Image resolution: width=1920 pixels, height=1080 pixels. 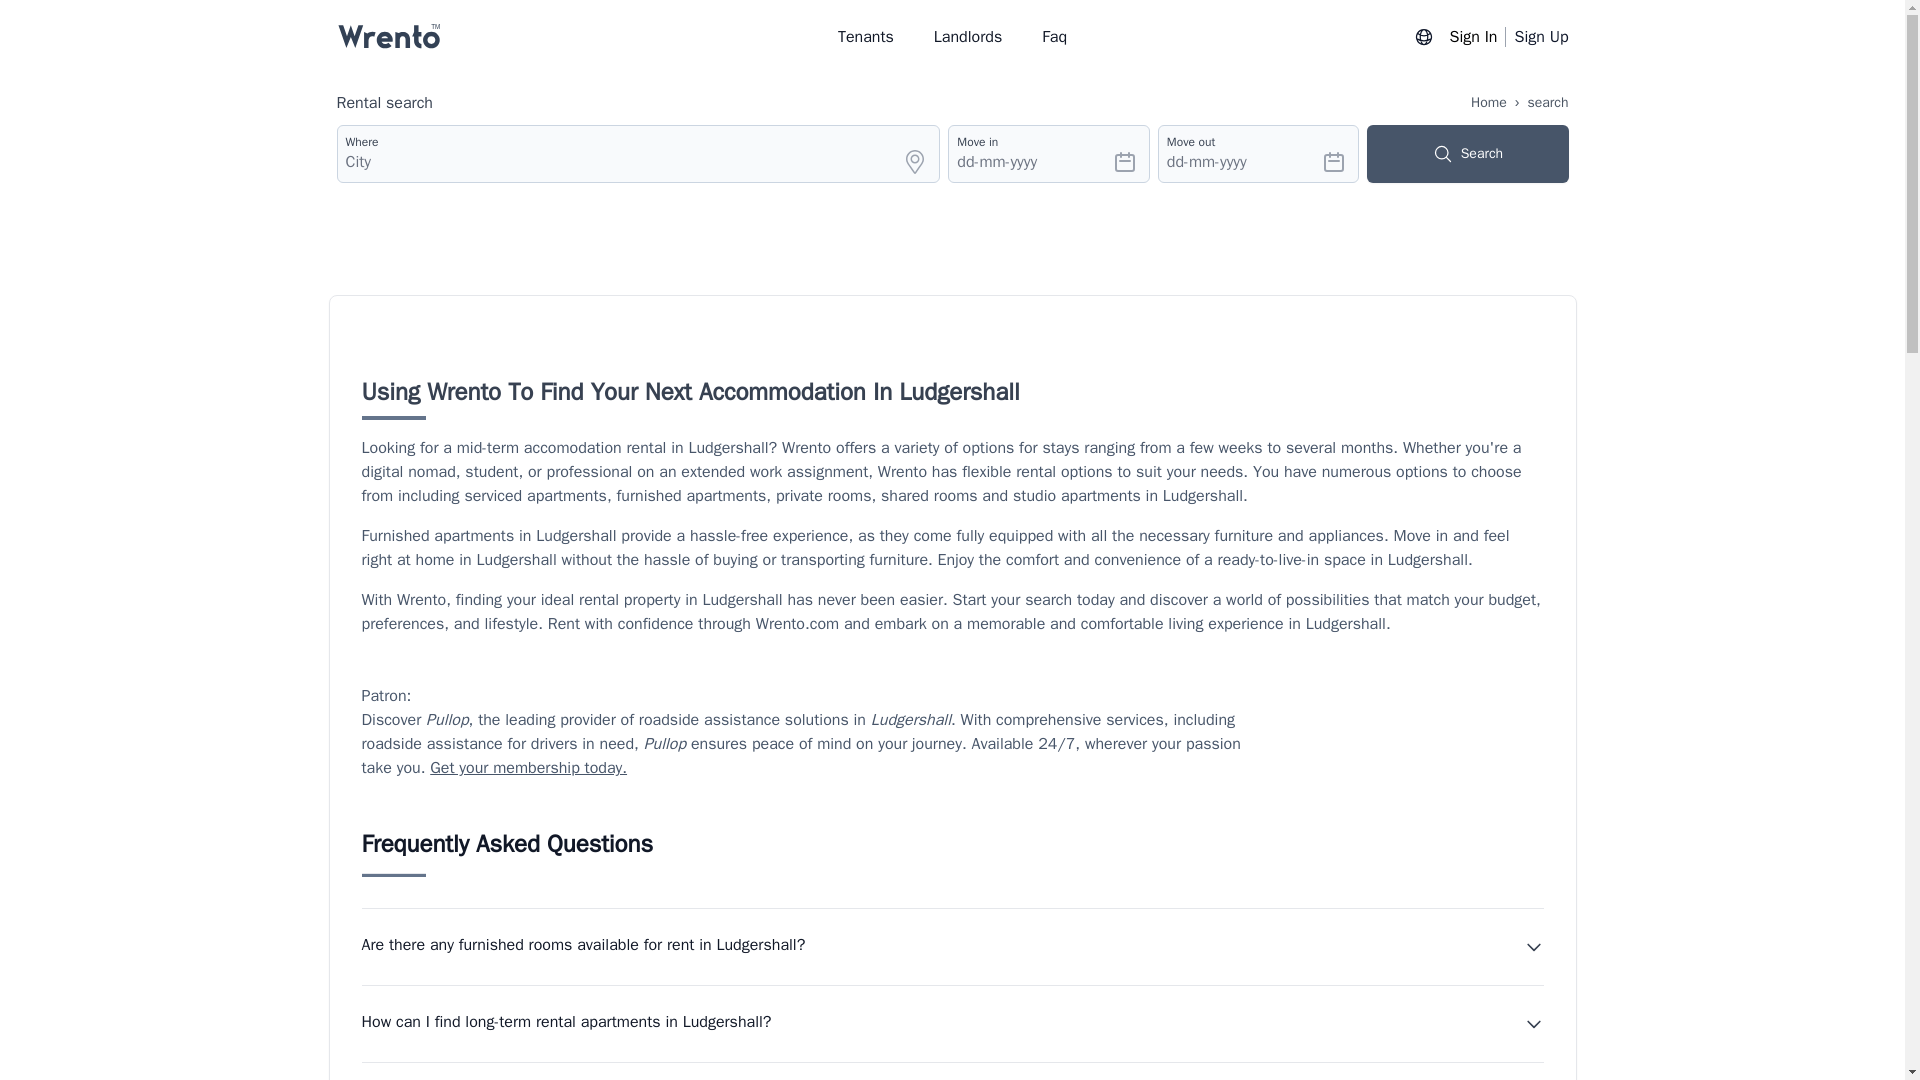 What do you see at coordinates (914, 162) in the screenshot?
I see `Search` at bounding box center [914, 162].